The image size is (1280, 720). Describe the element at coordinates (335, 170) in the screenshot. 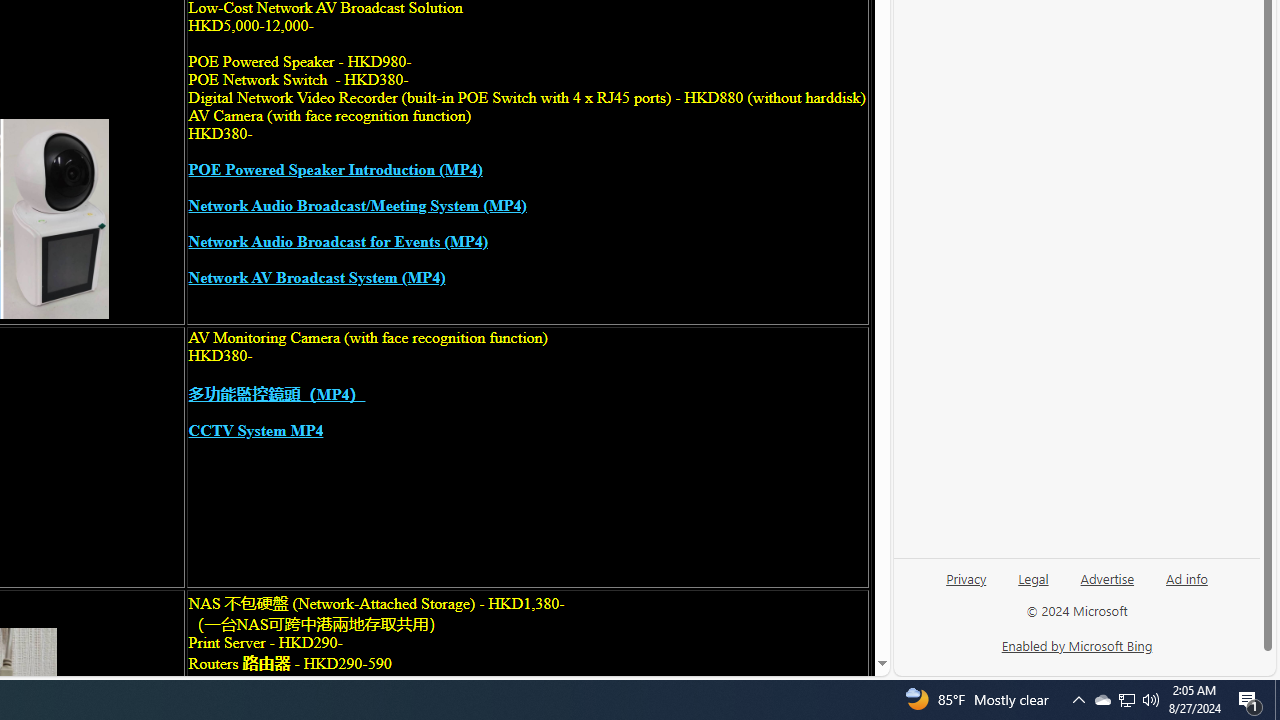

I see `POE Powered Speaker Introduction (MP4)` at that location.